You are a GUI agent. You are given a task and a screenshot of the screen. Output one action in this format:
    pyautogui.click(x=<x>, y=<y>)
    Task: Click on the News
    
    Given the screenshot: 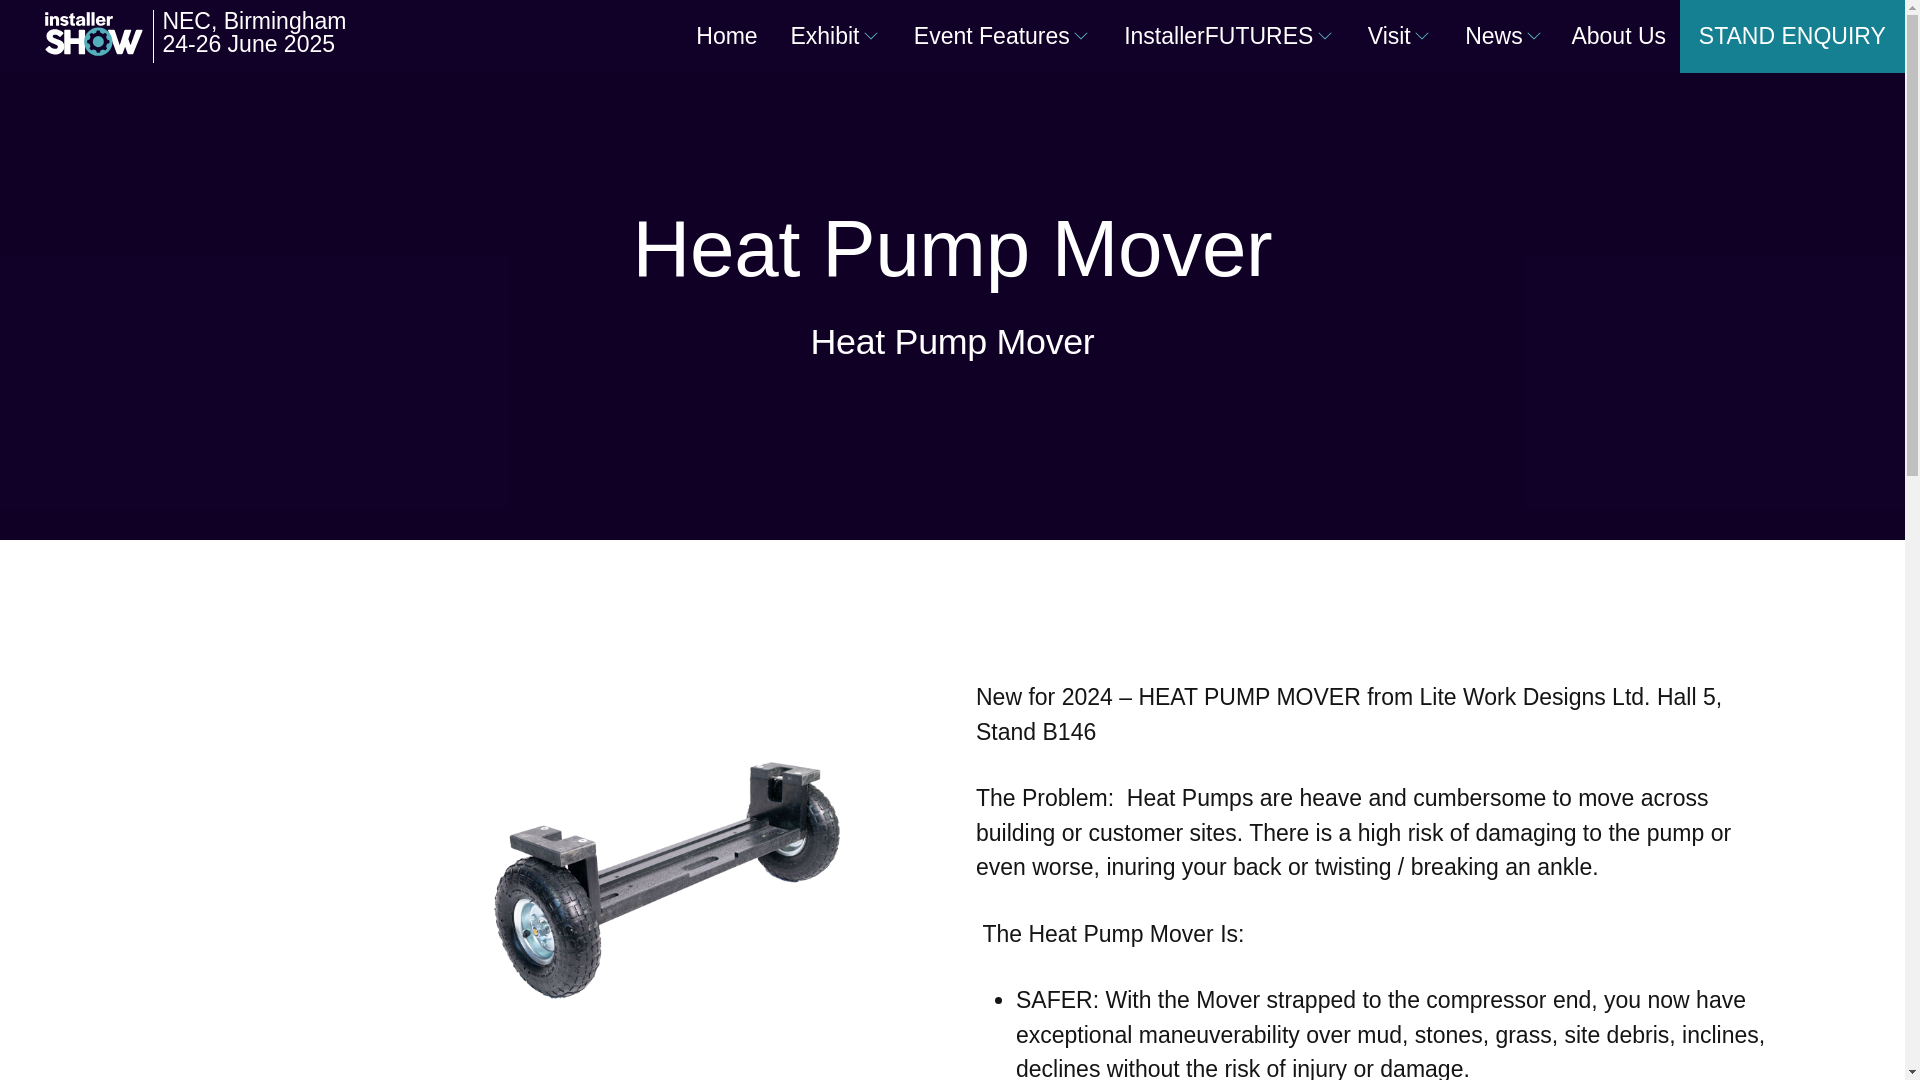 What is the action you would take?
    pyautogui.click(x=1494, y=36)
    